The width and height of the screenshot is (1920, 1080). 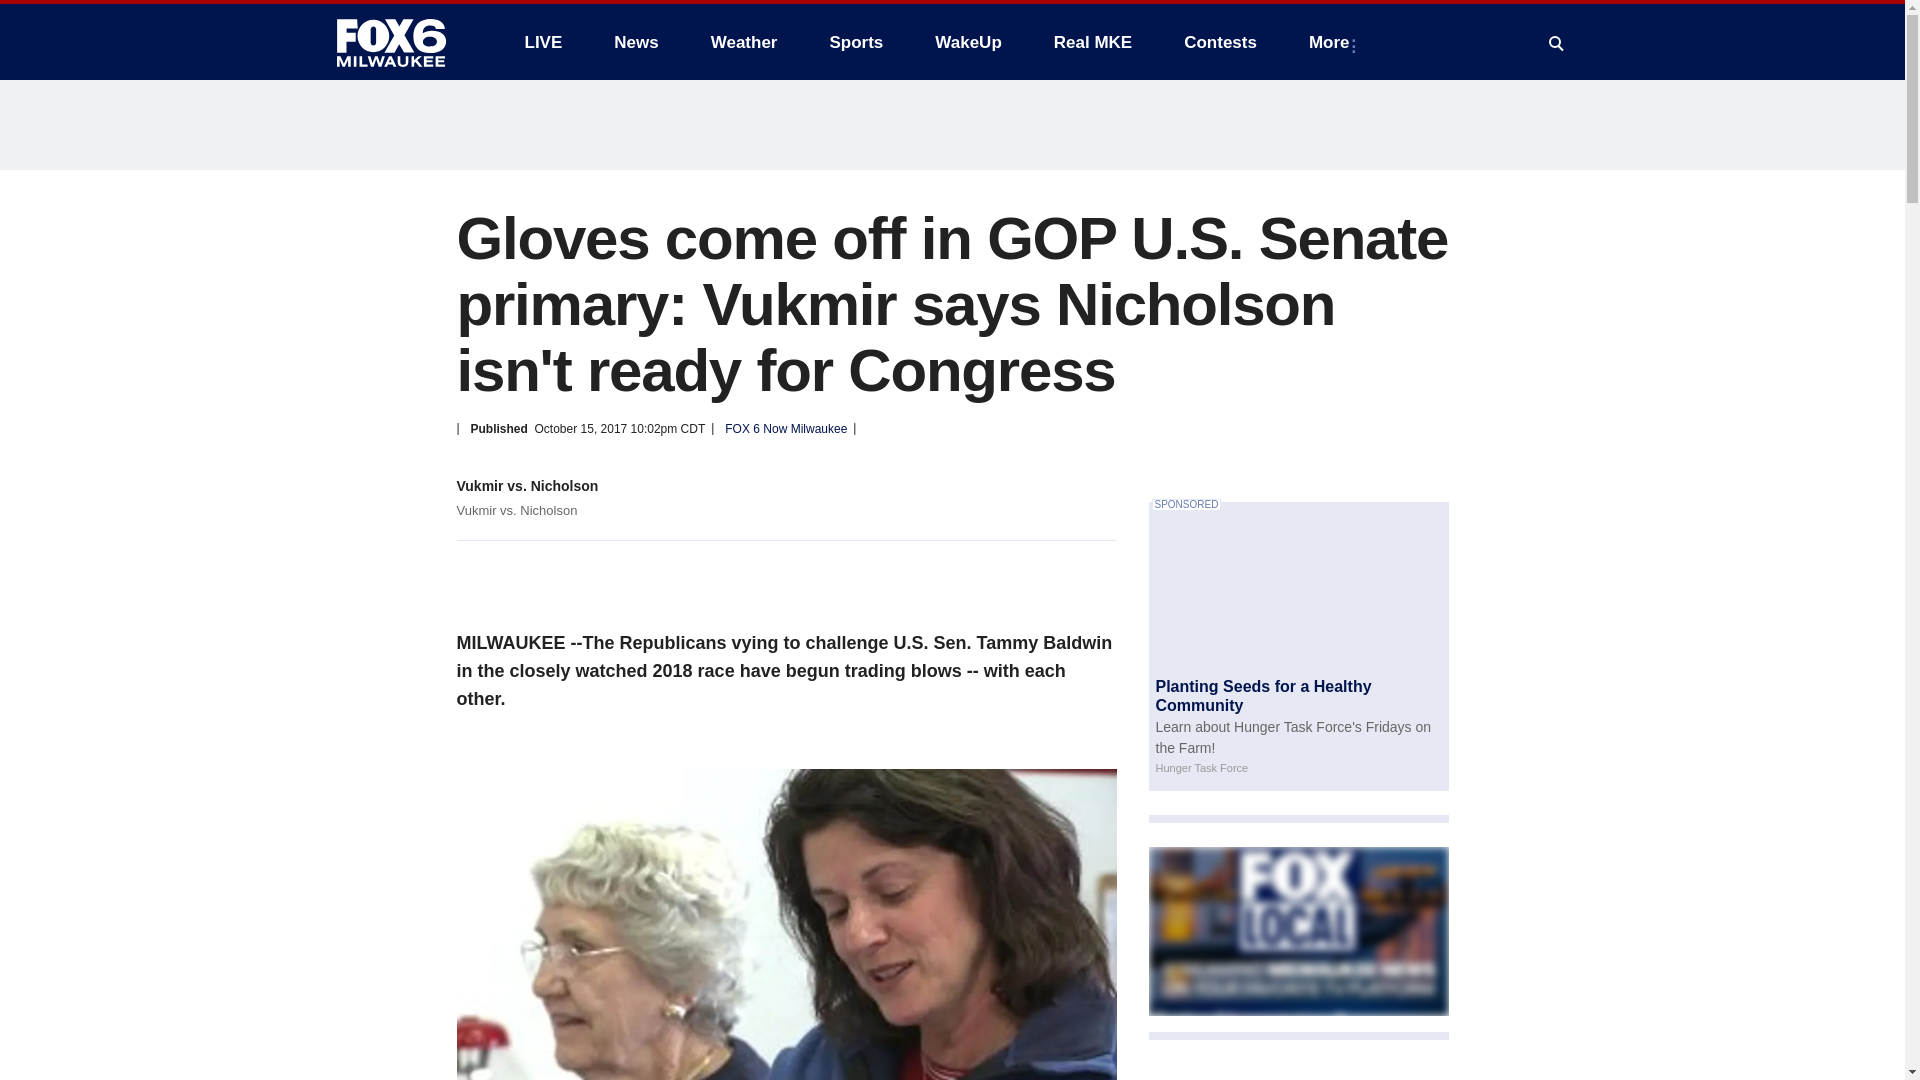 I want to click on More, so click(x=1333, y=42).